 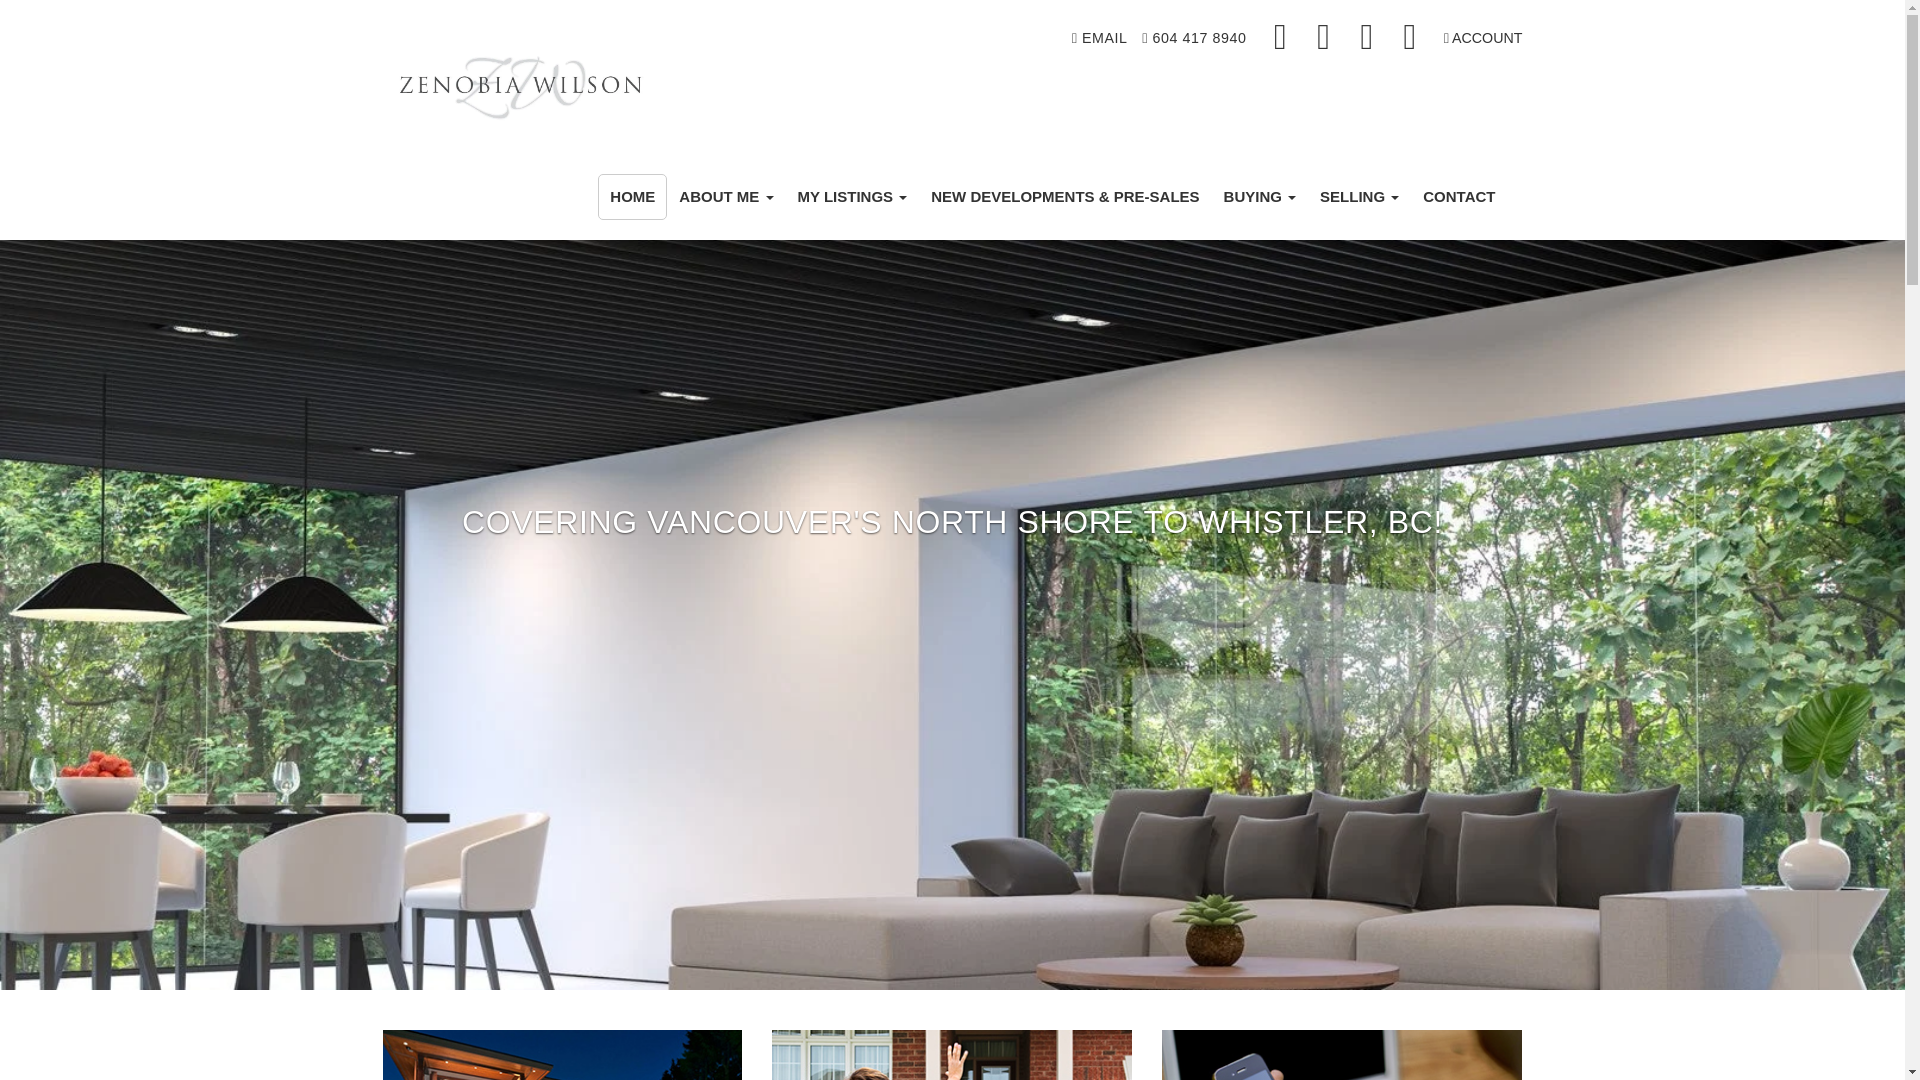 What do you see at coordinates (726, 196) in the screenshot?
I see `ABOUT ME` at bounding box center [726, 196].